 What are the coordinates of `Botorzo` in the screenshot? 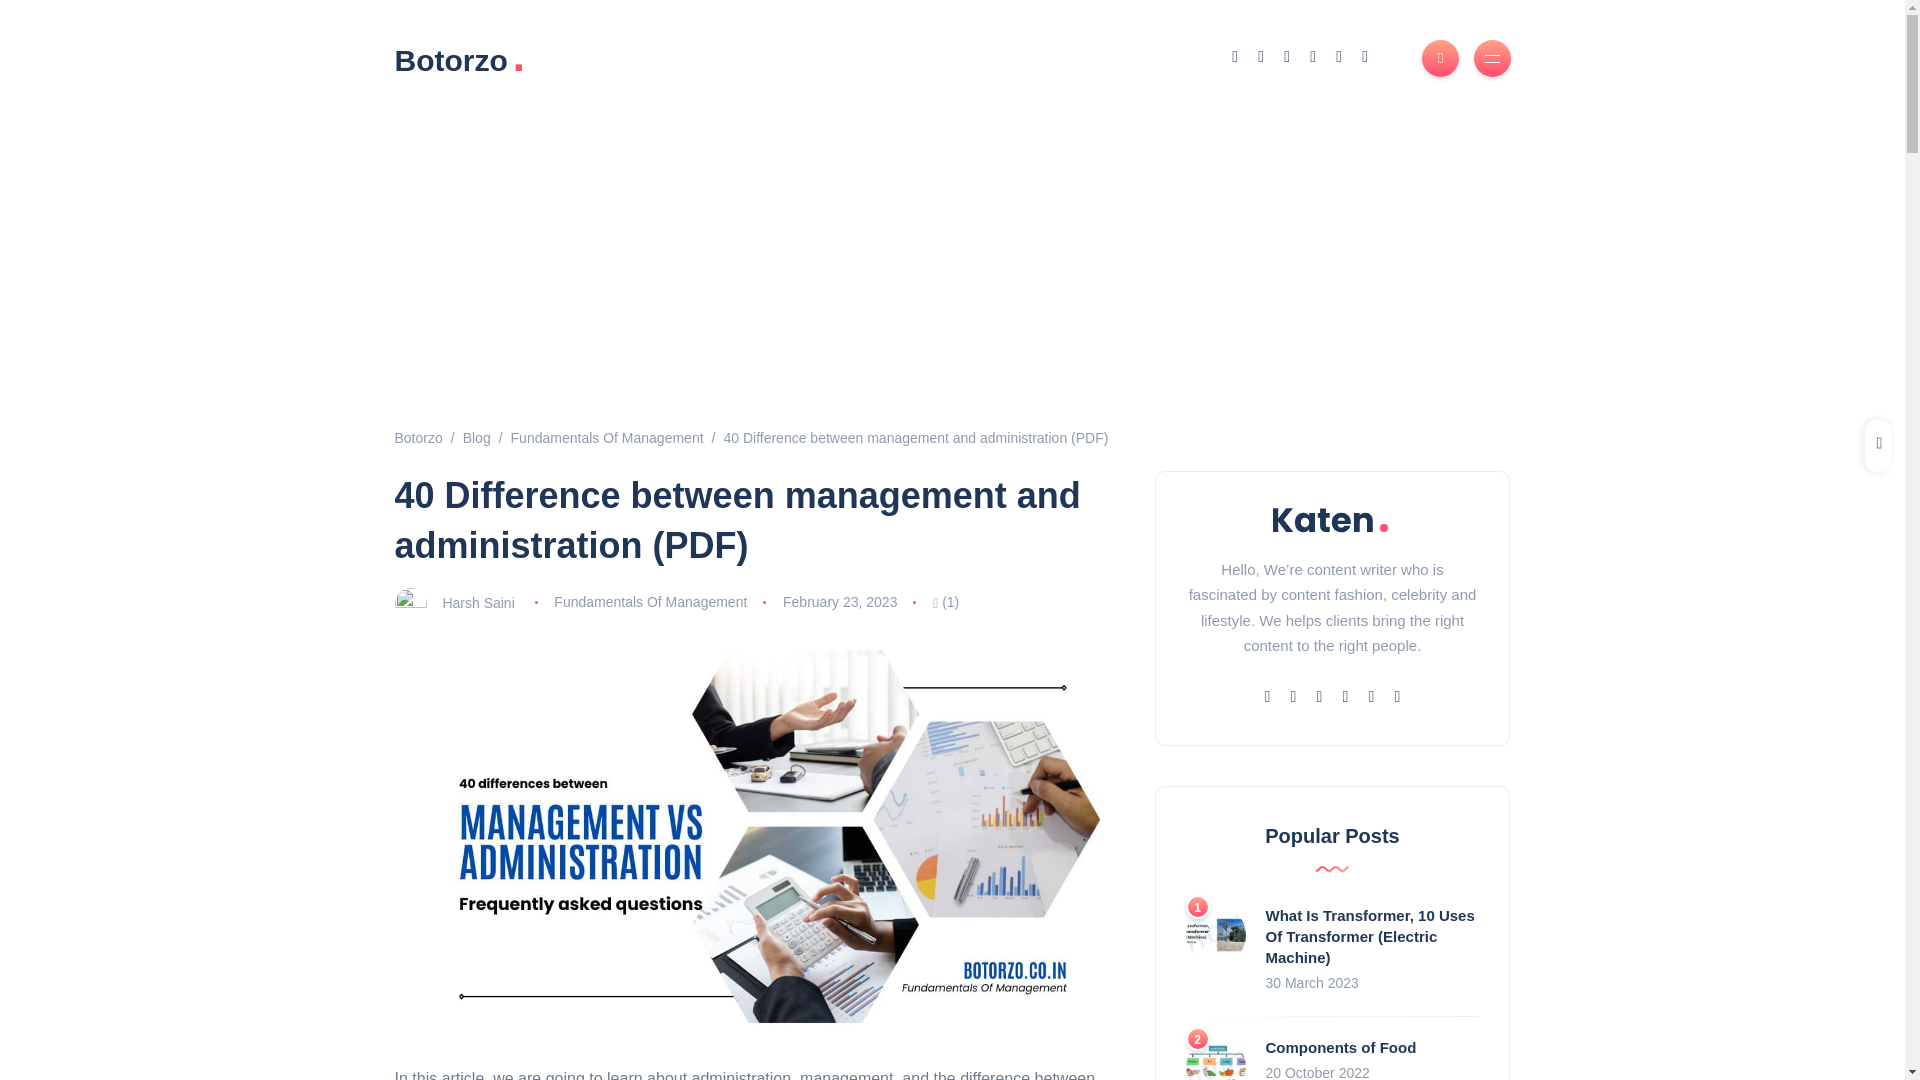 It's located at (417, 438).